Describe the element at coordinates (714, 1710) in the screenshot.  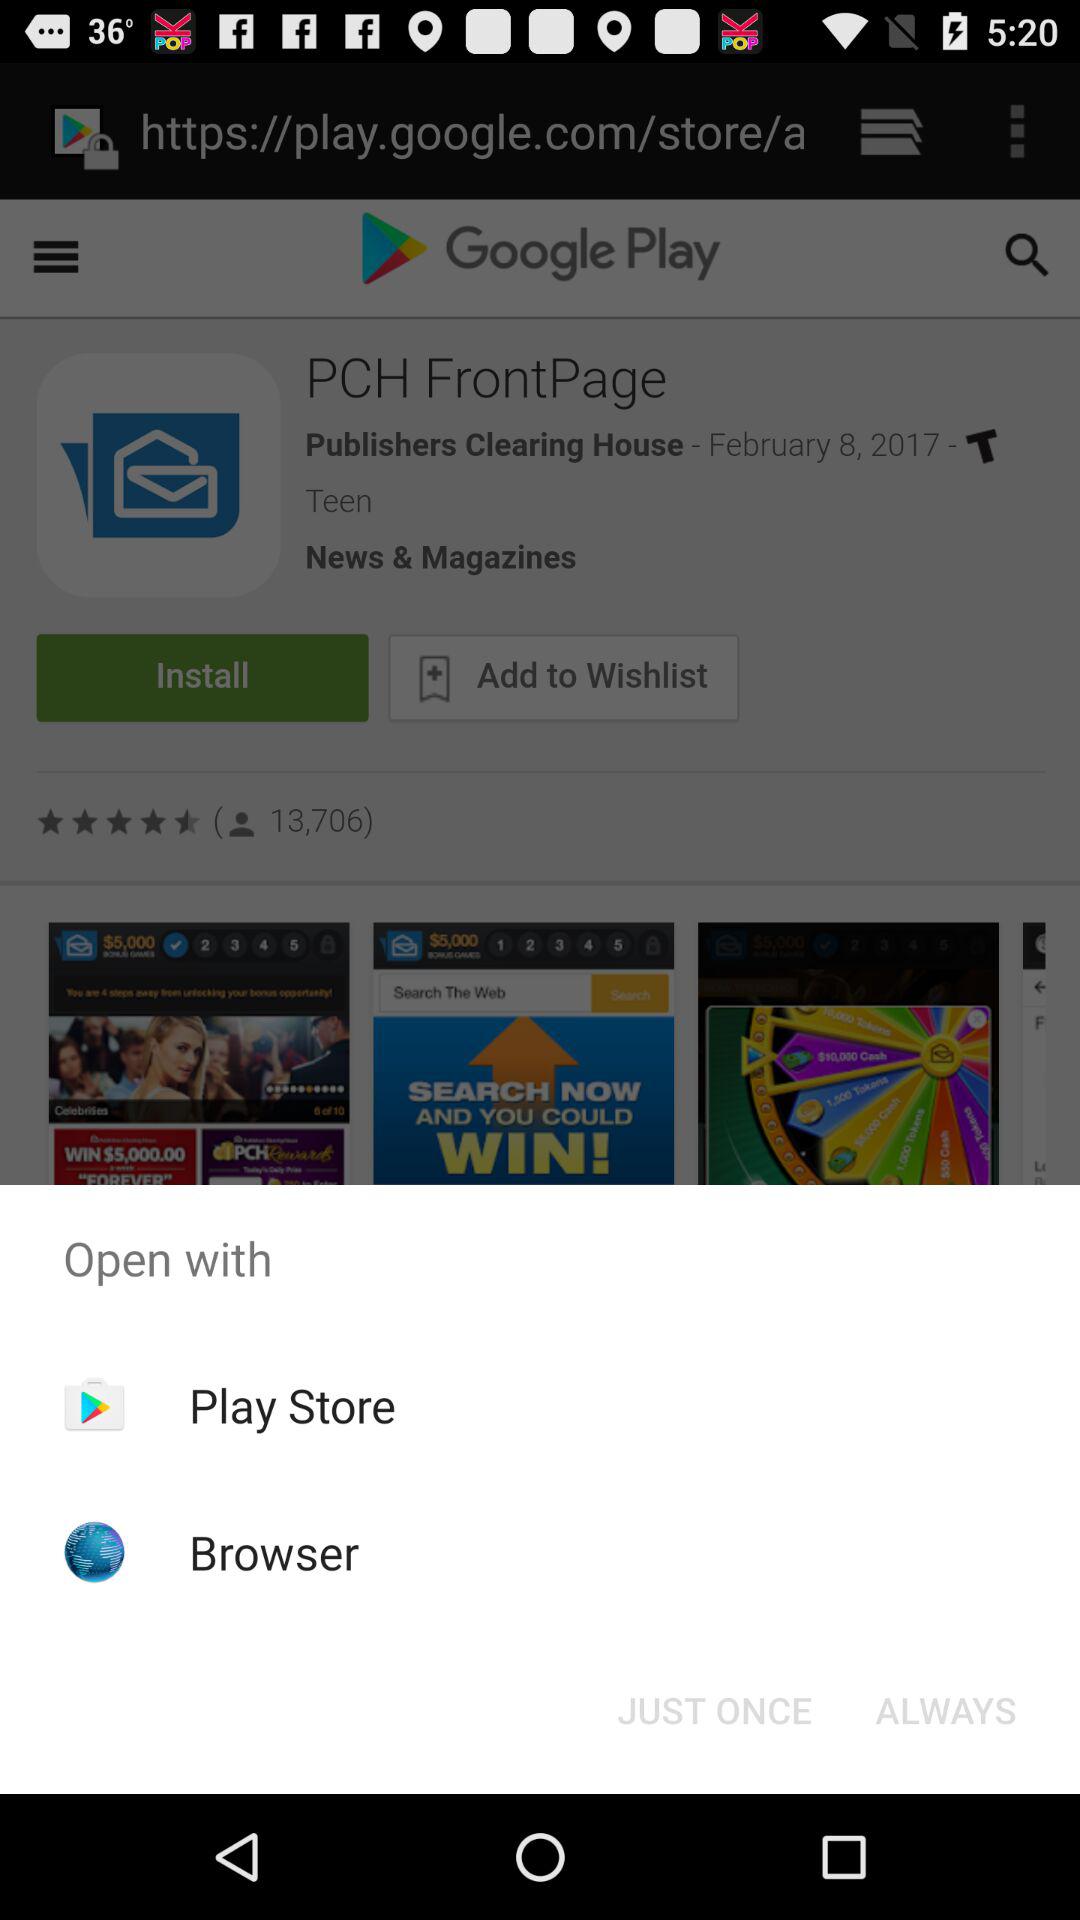
I see `turn off just once item` at that location.